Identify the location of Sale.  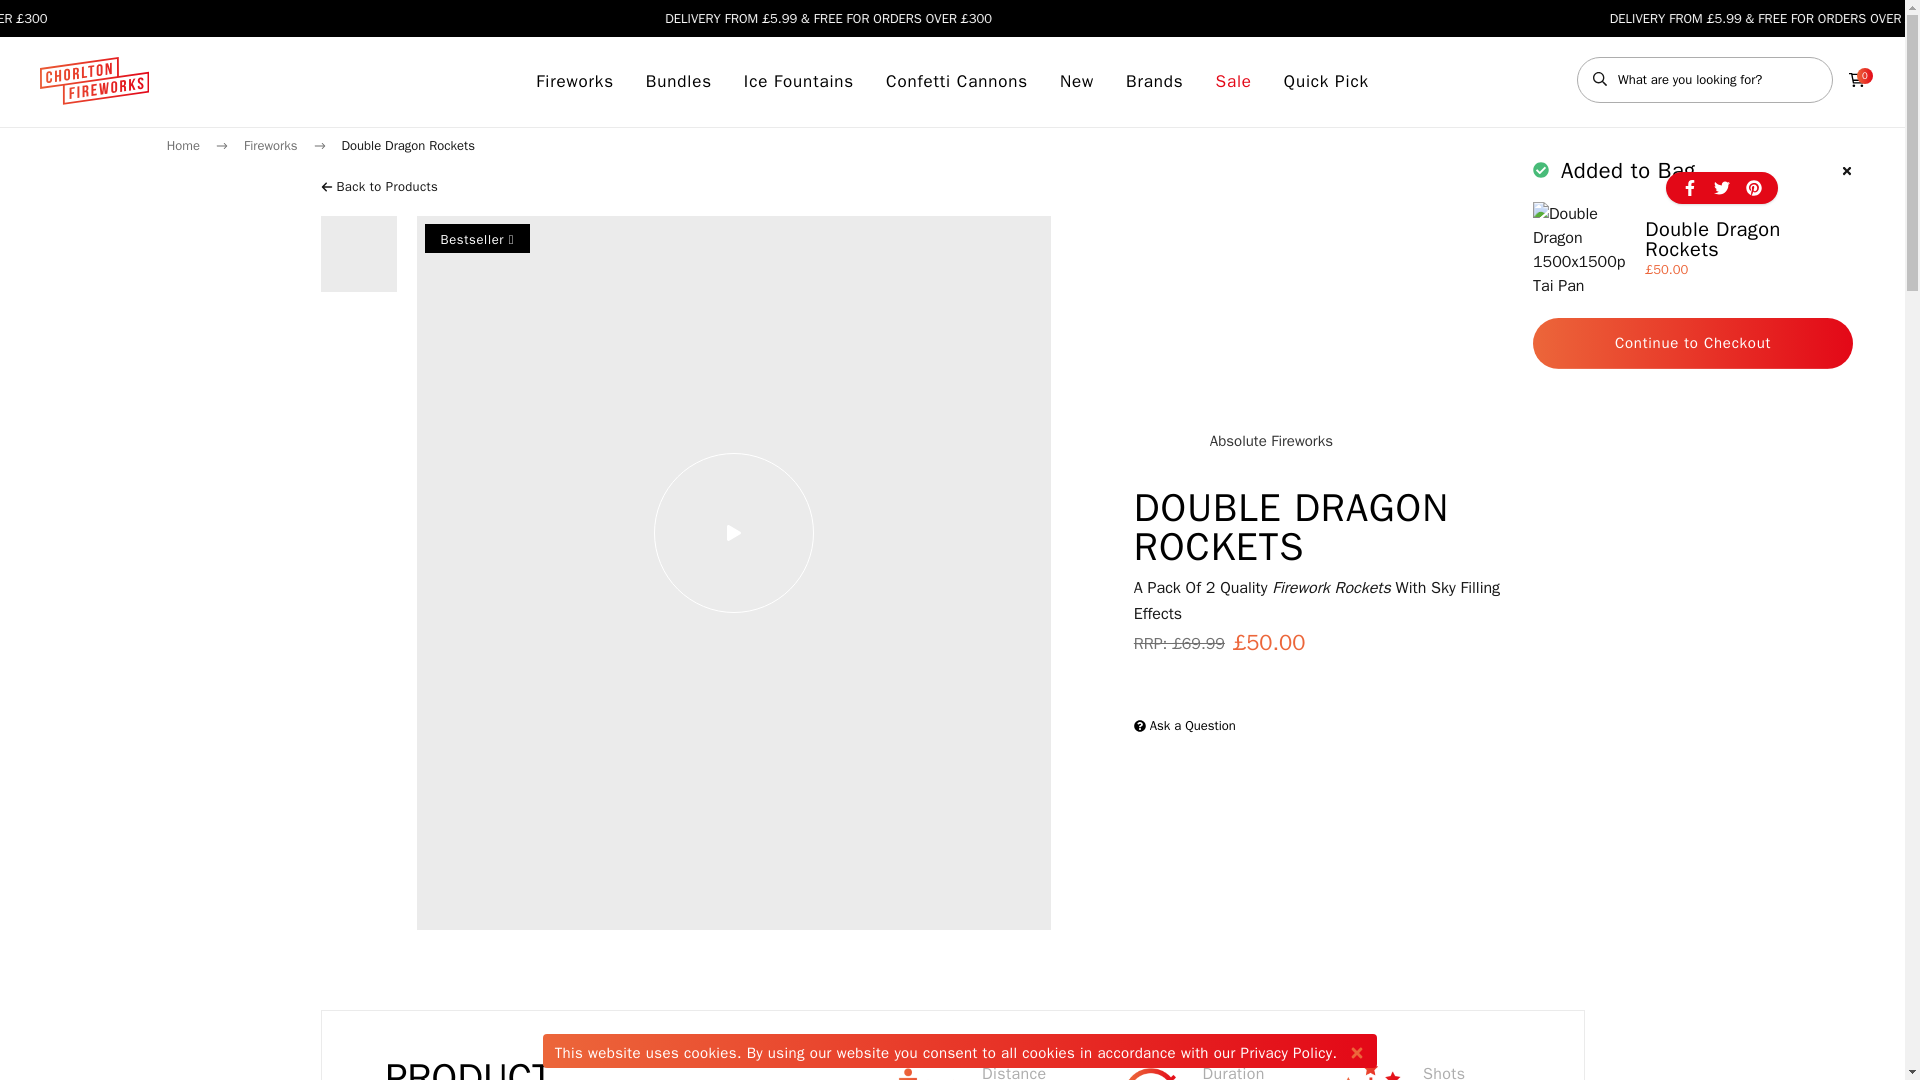
(1233, 82).